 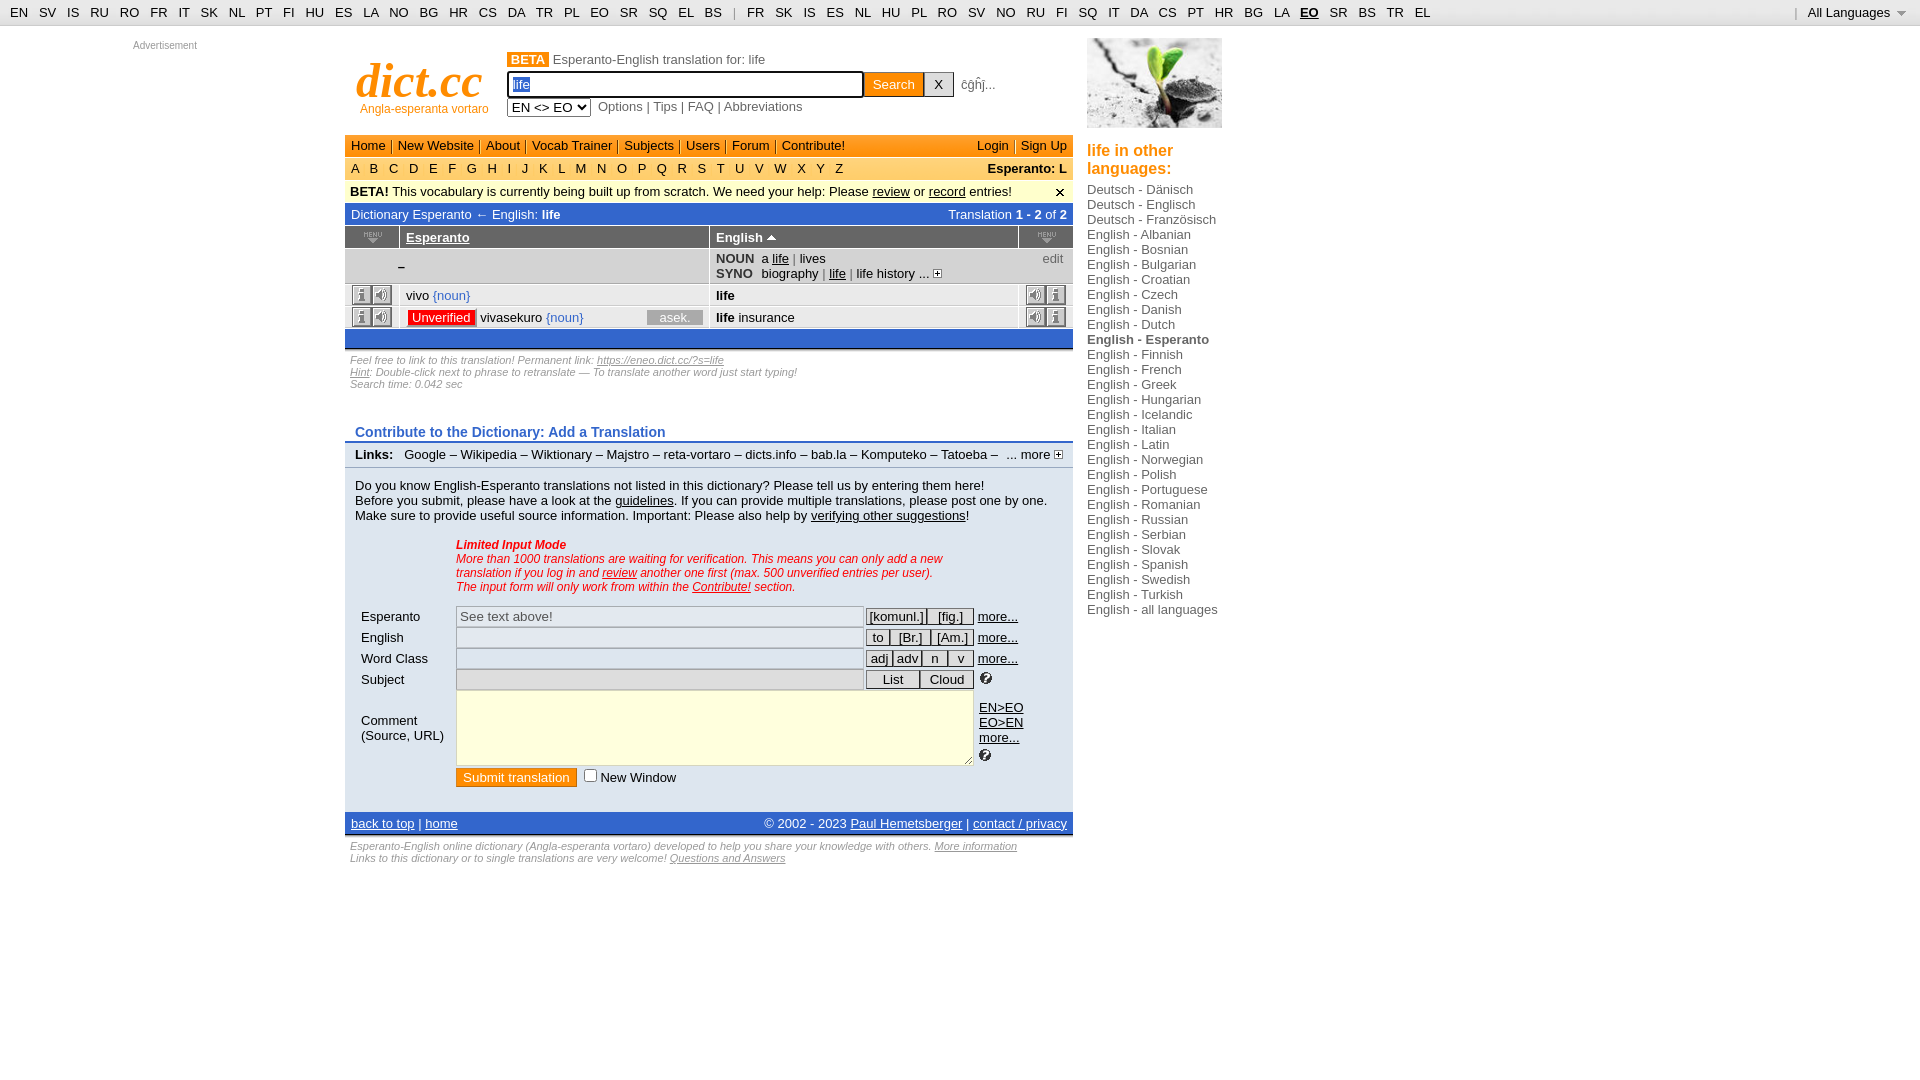 I want to click on SV, so click(x=48, y=12).